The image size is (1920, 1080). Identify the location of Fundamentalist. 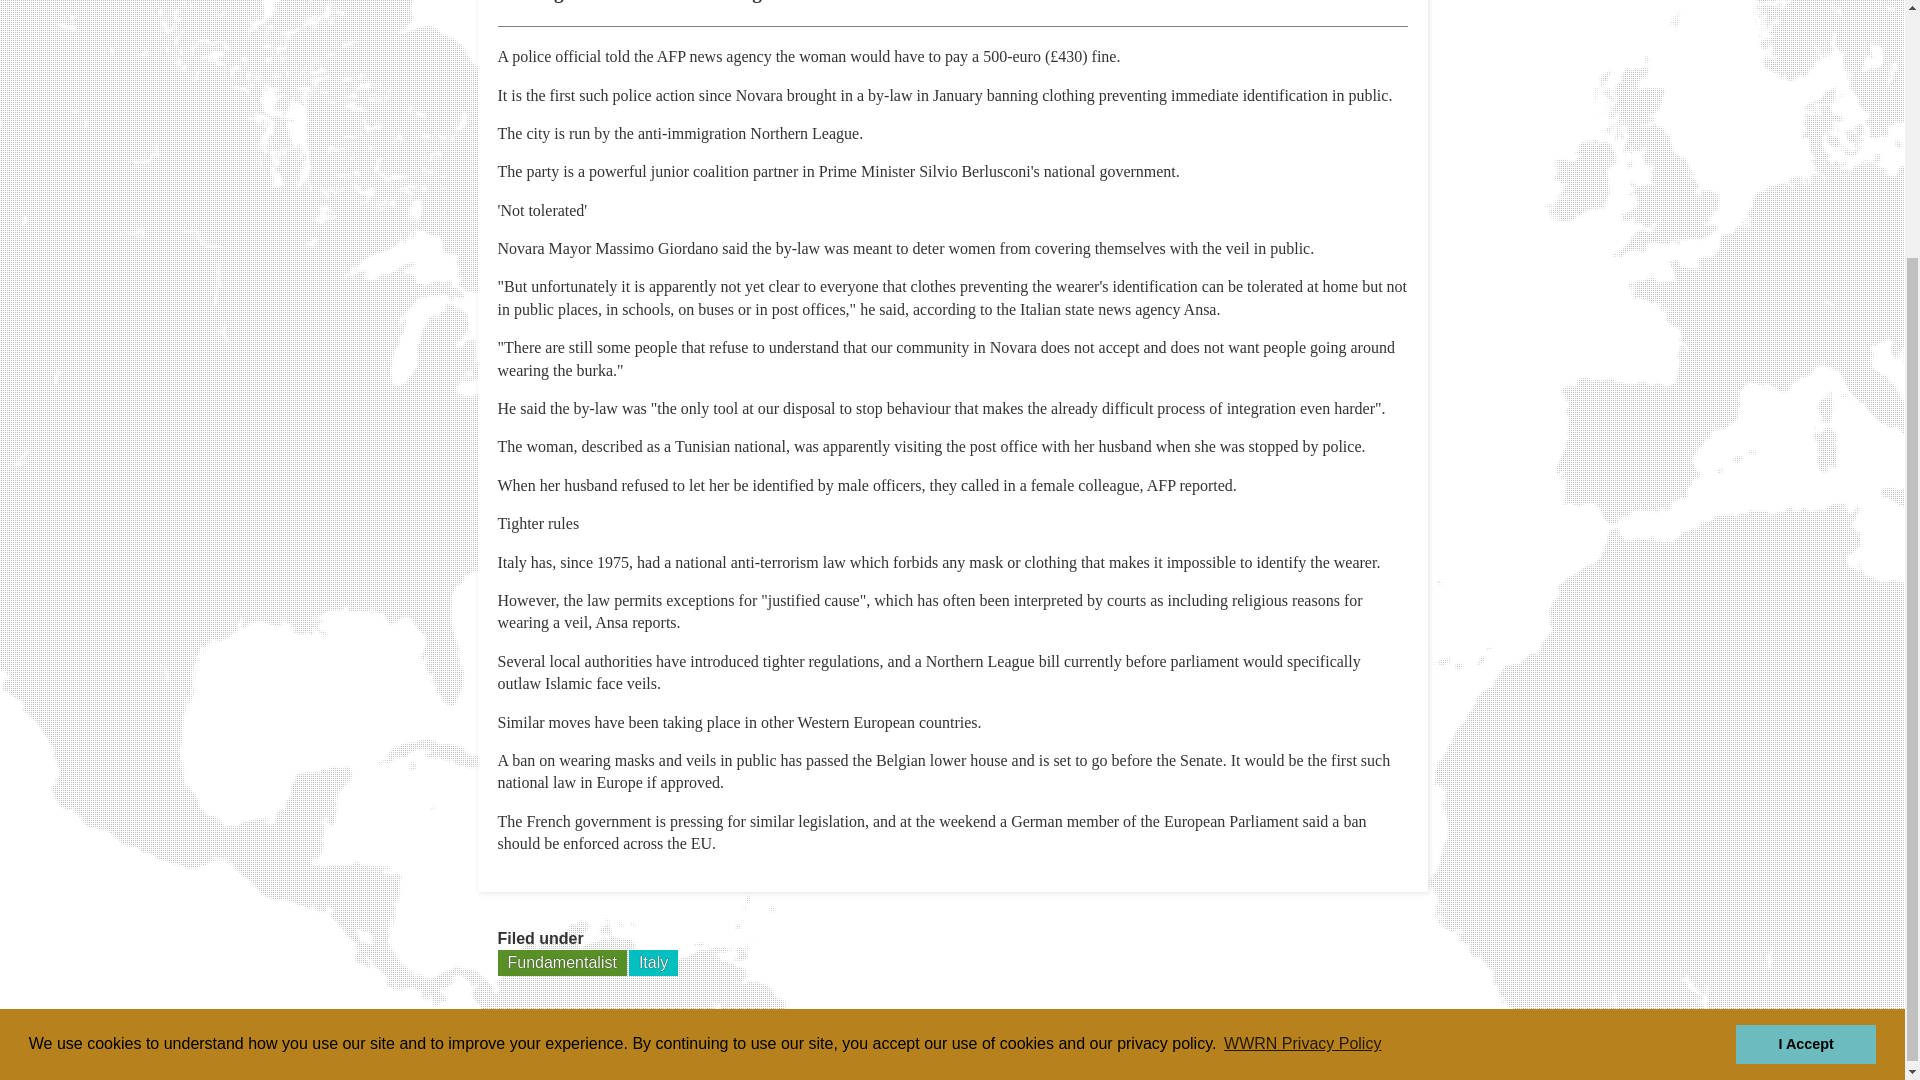
(562, 963).